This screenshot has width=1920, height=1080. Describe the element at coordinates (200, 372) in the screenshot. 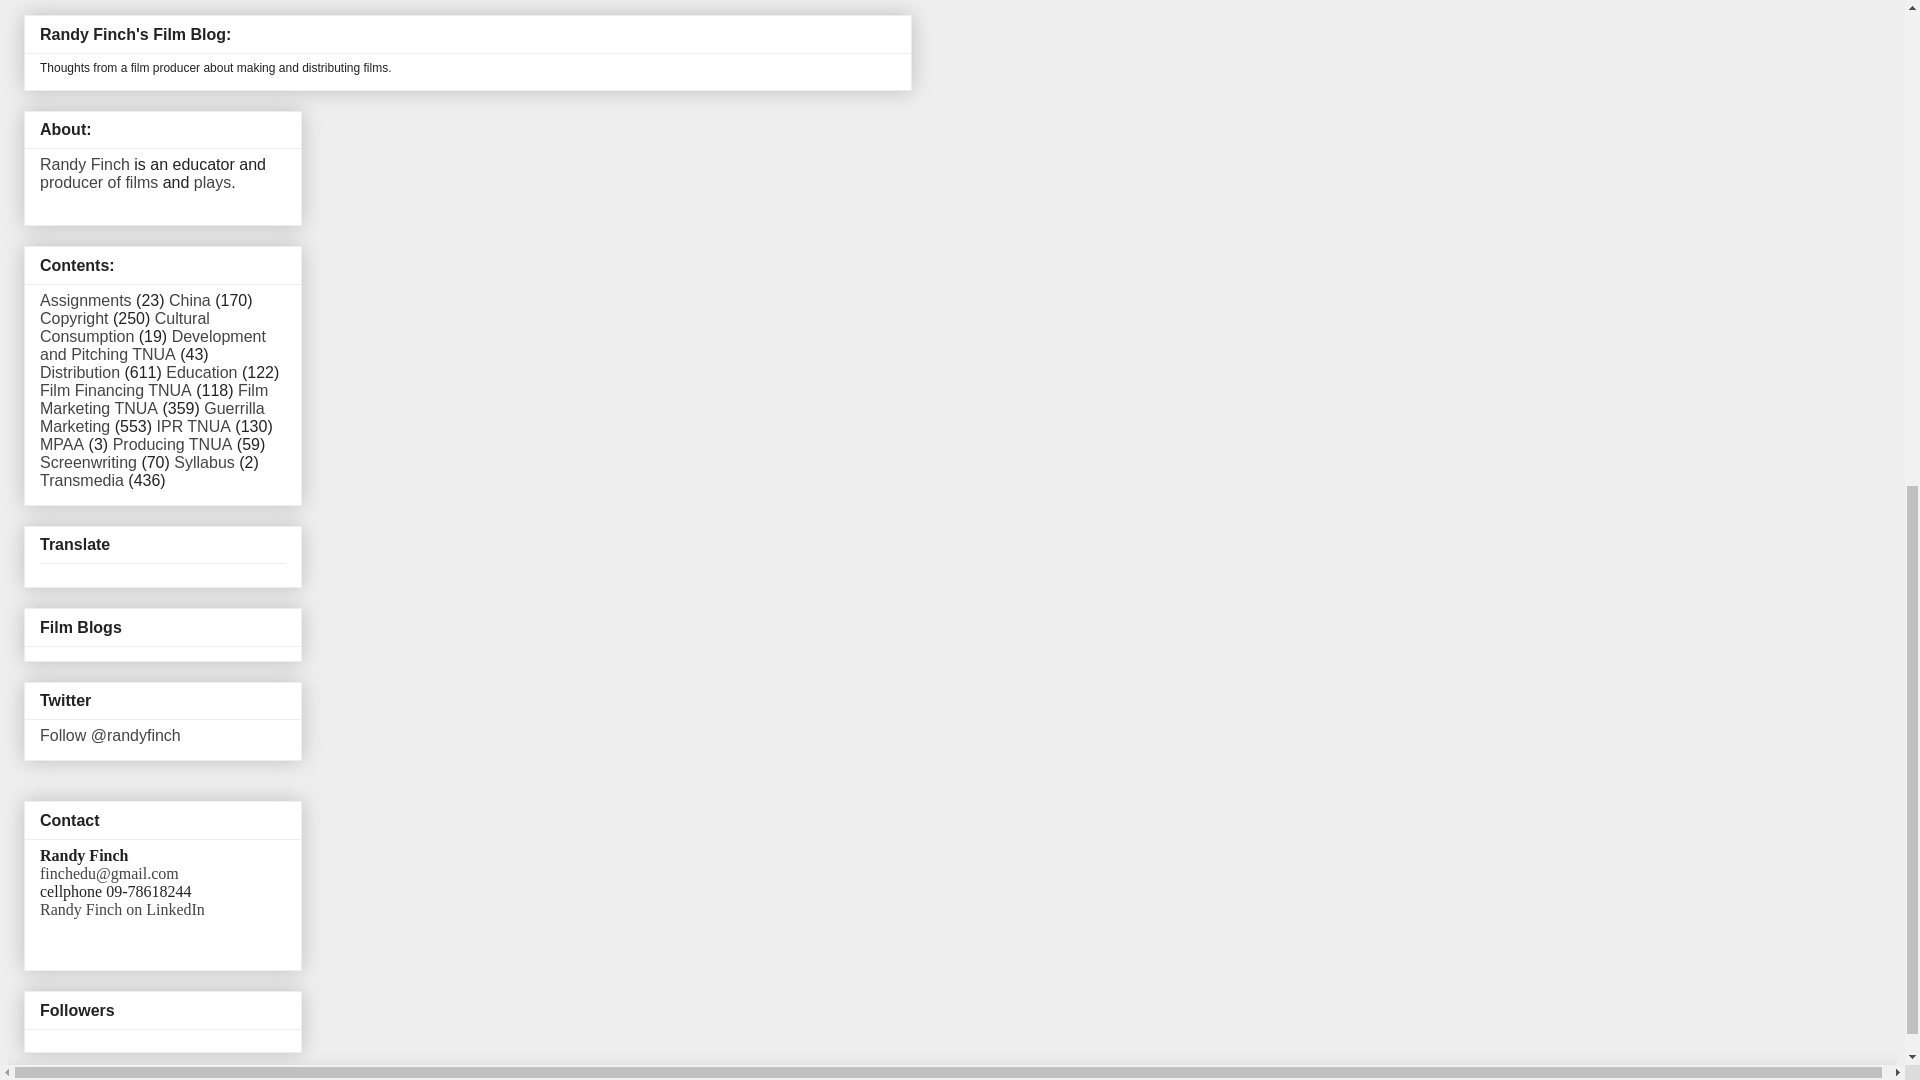

I see `Education` at that location.